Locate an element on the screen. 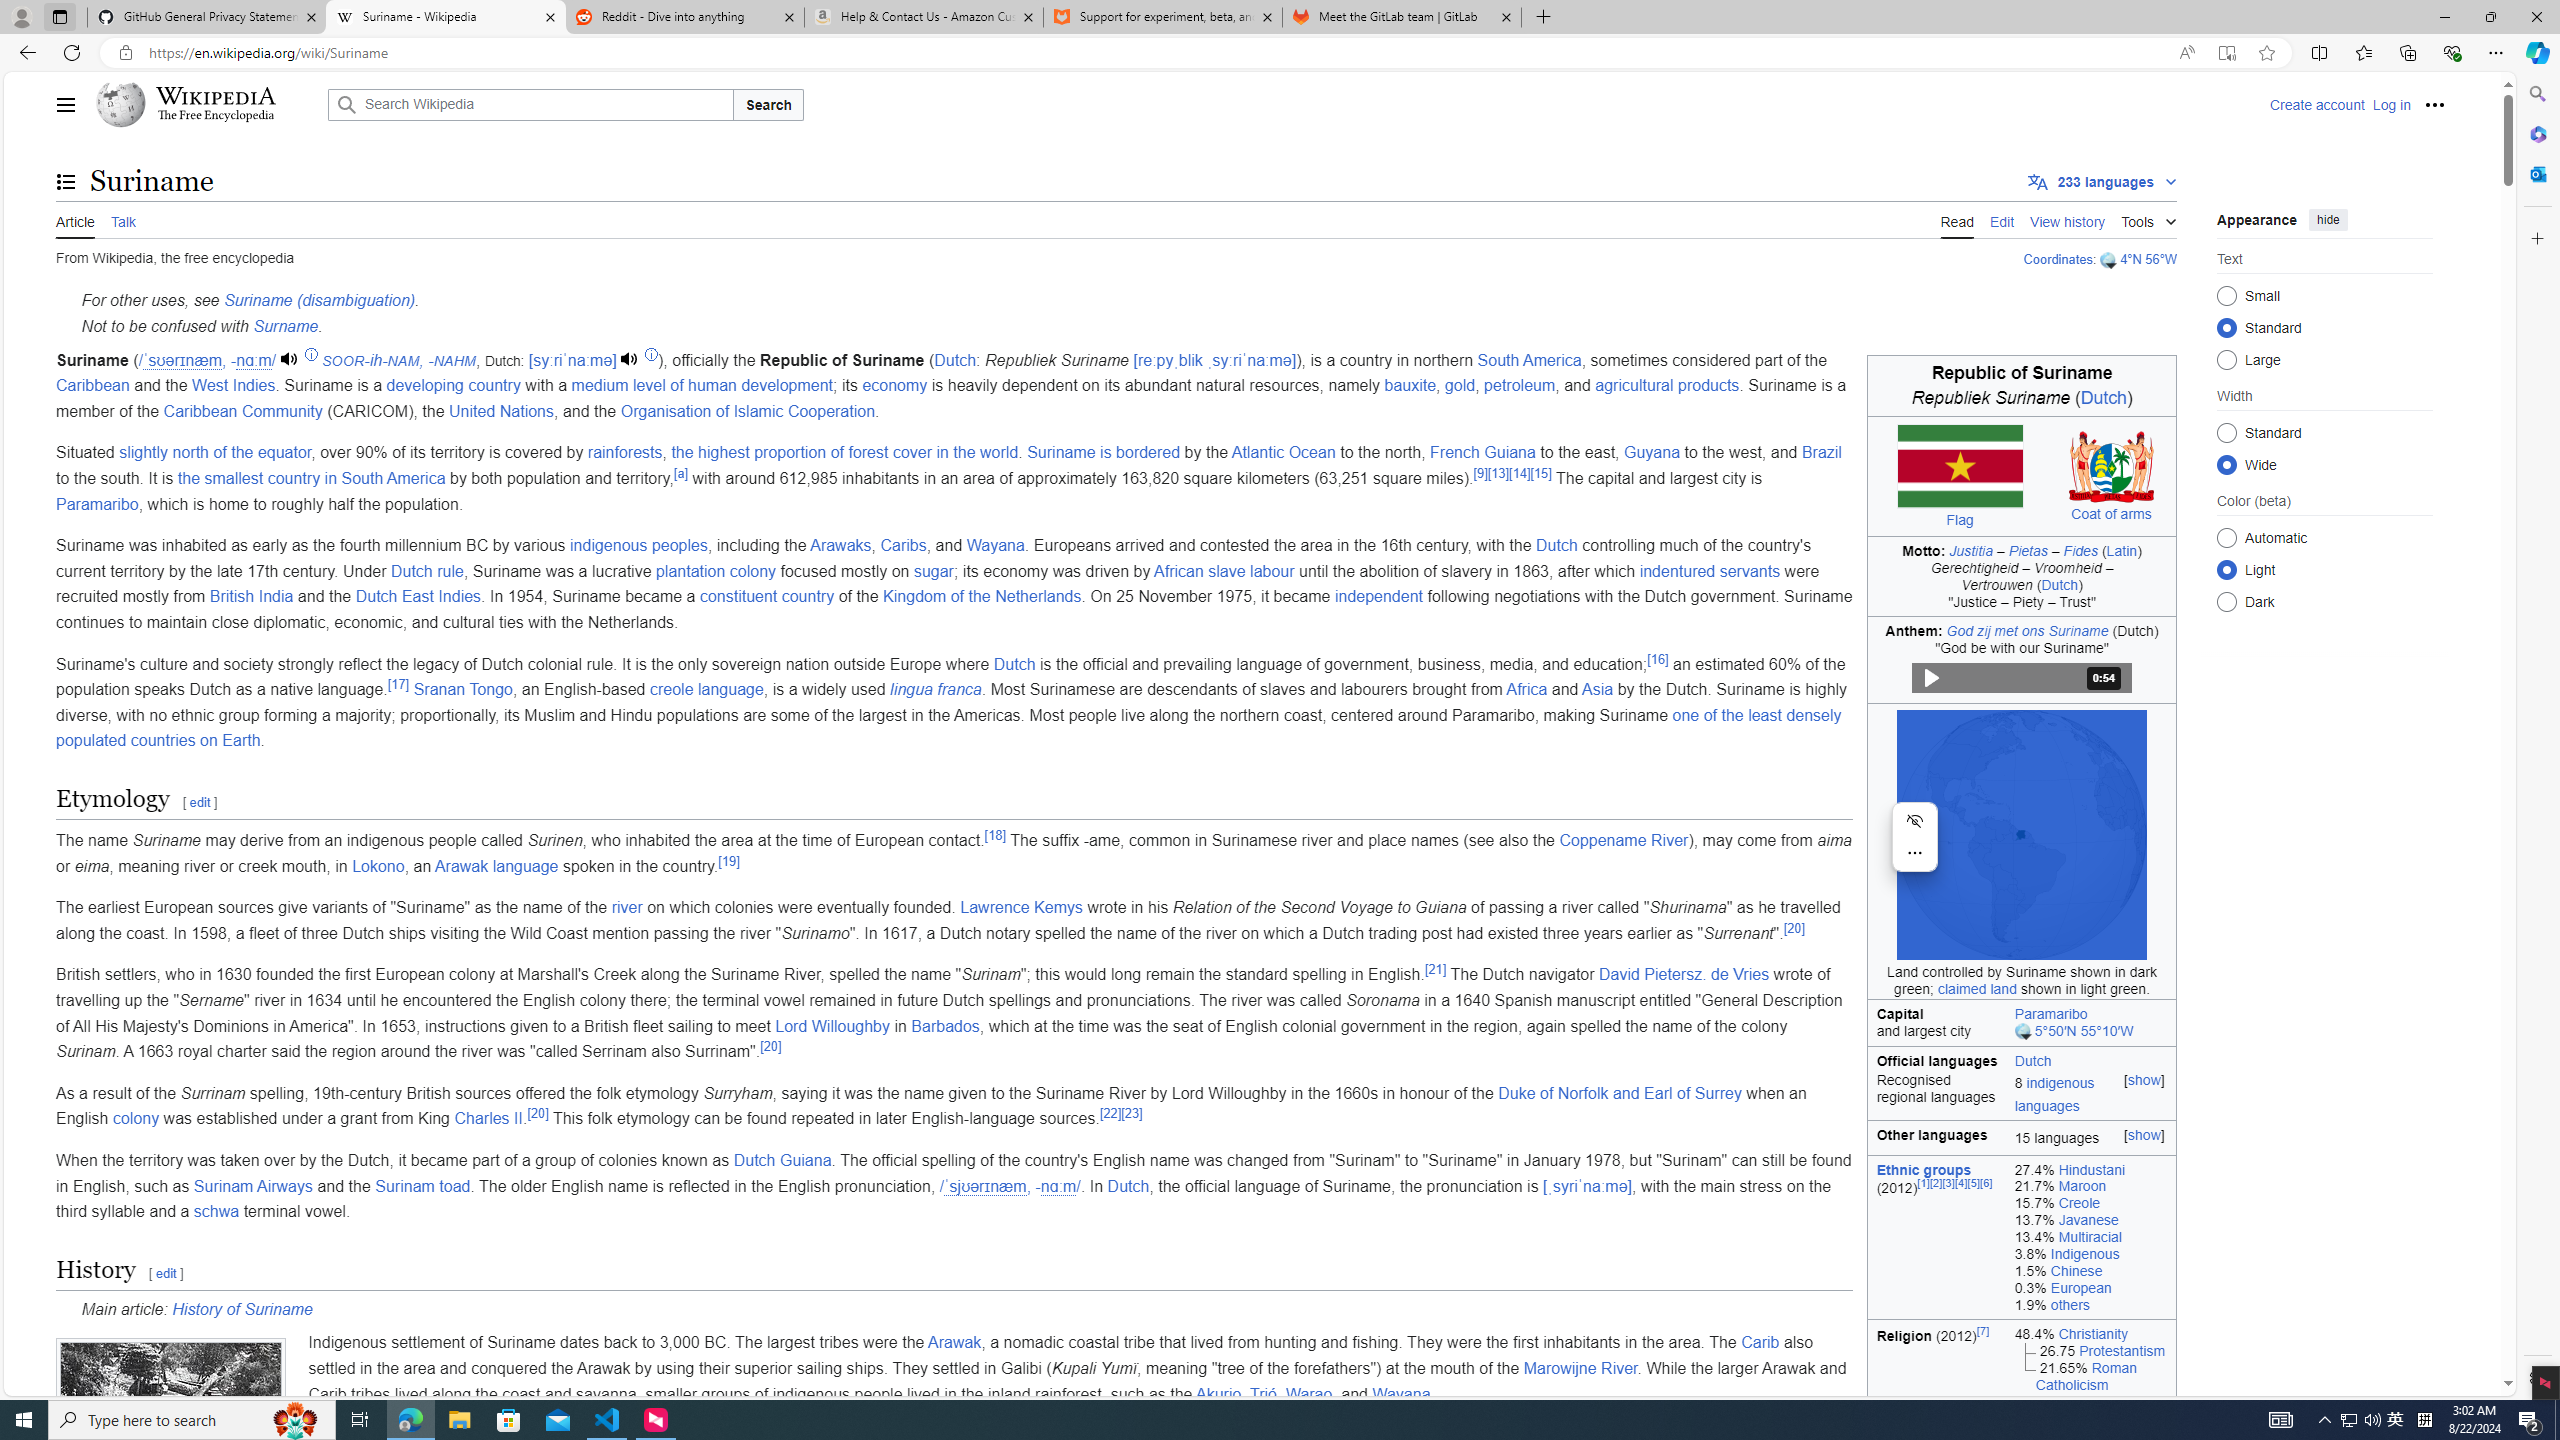 The width and height of the screenshot is (2560, 1440). Pietas is located at coordinates (2028, 550).